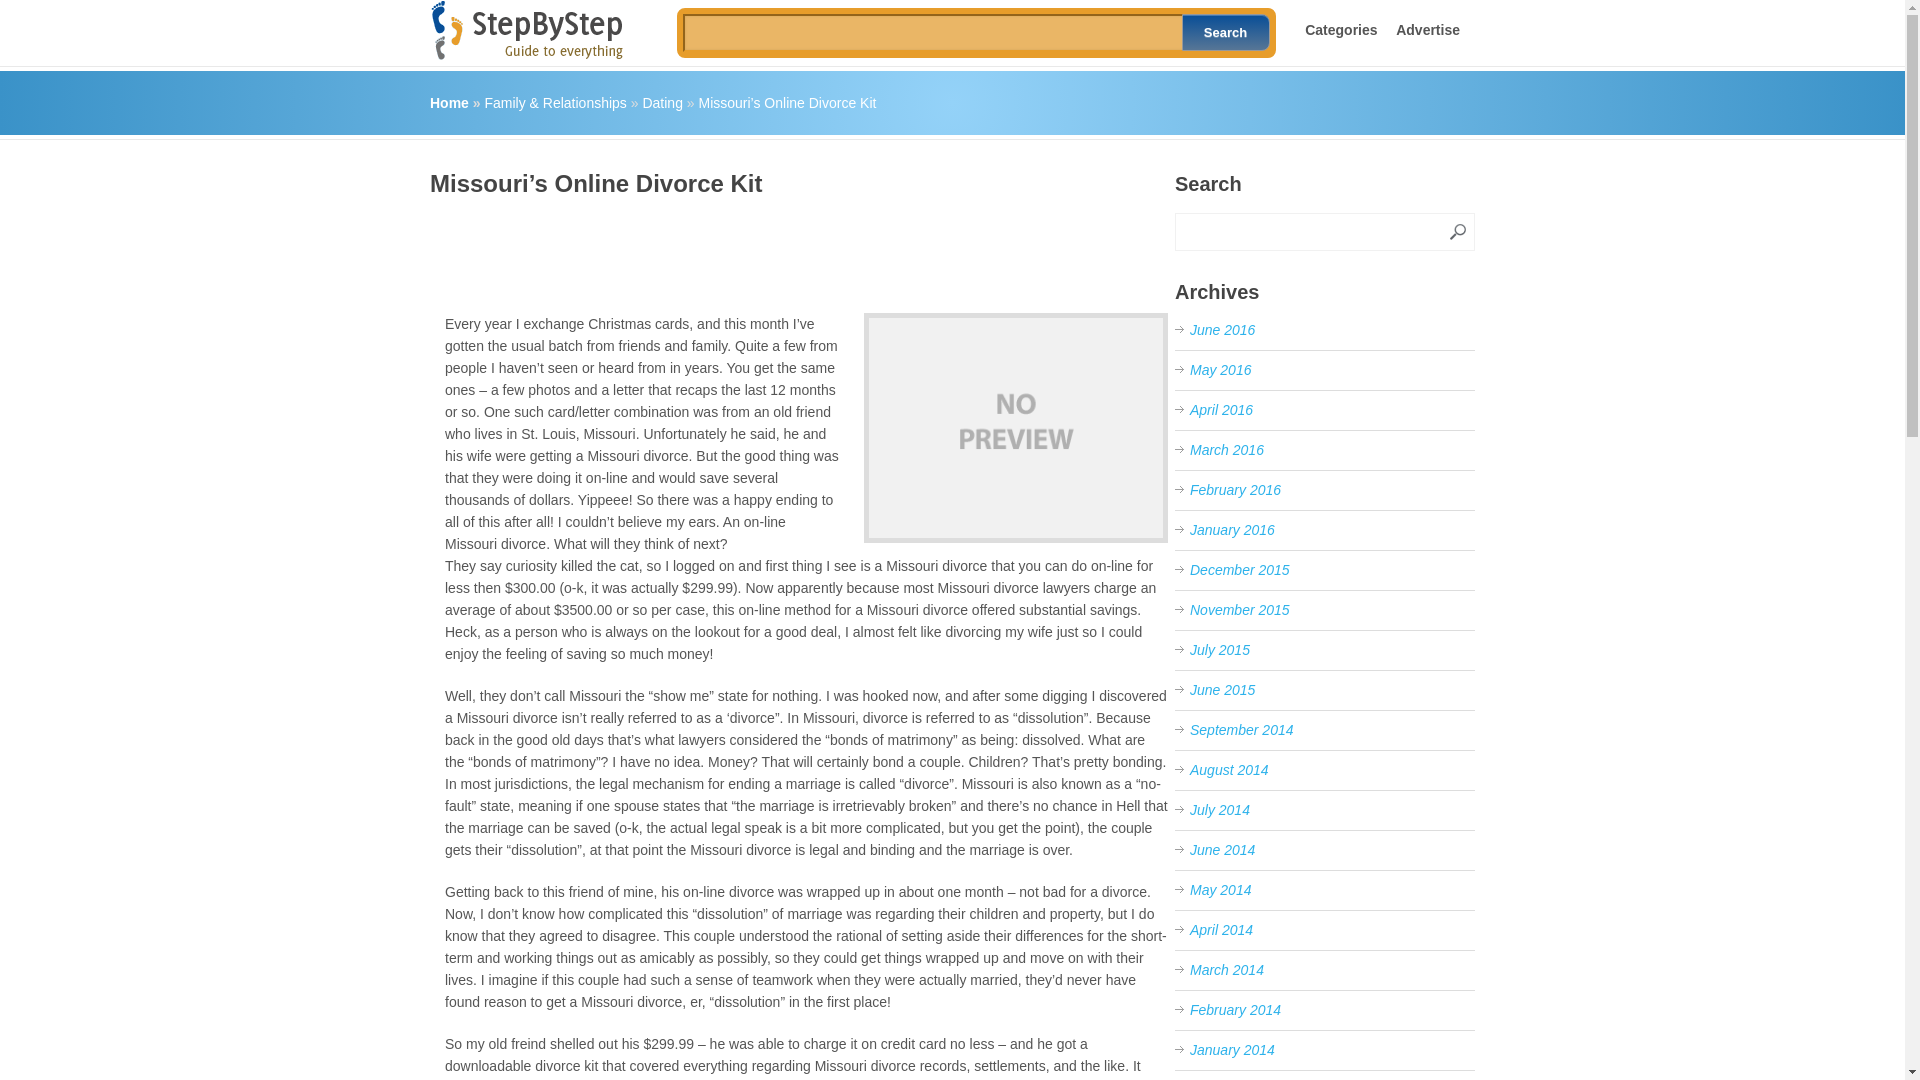  What do you see at coordinates (449, 103) in the screenshot?
I see `Home` at bounding box center [449, 103].